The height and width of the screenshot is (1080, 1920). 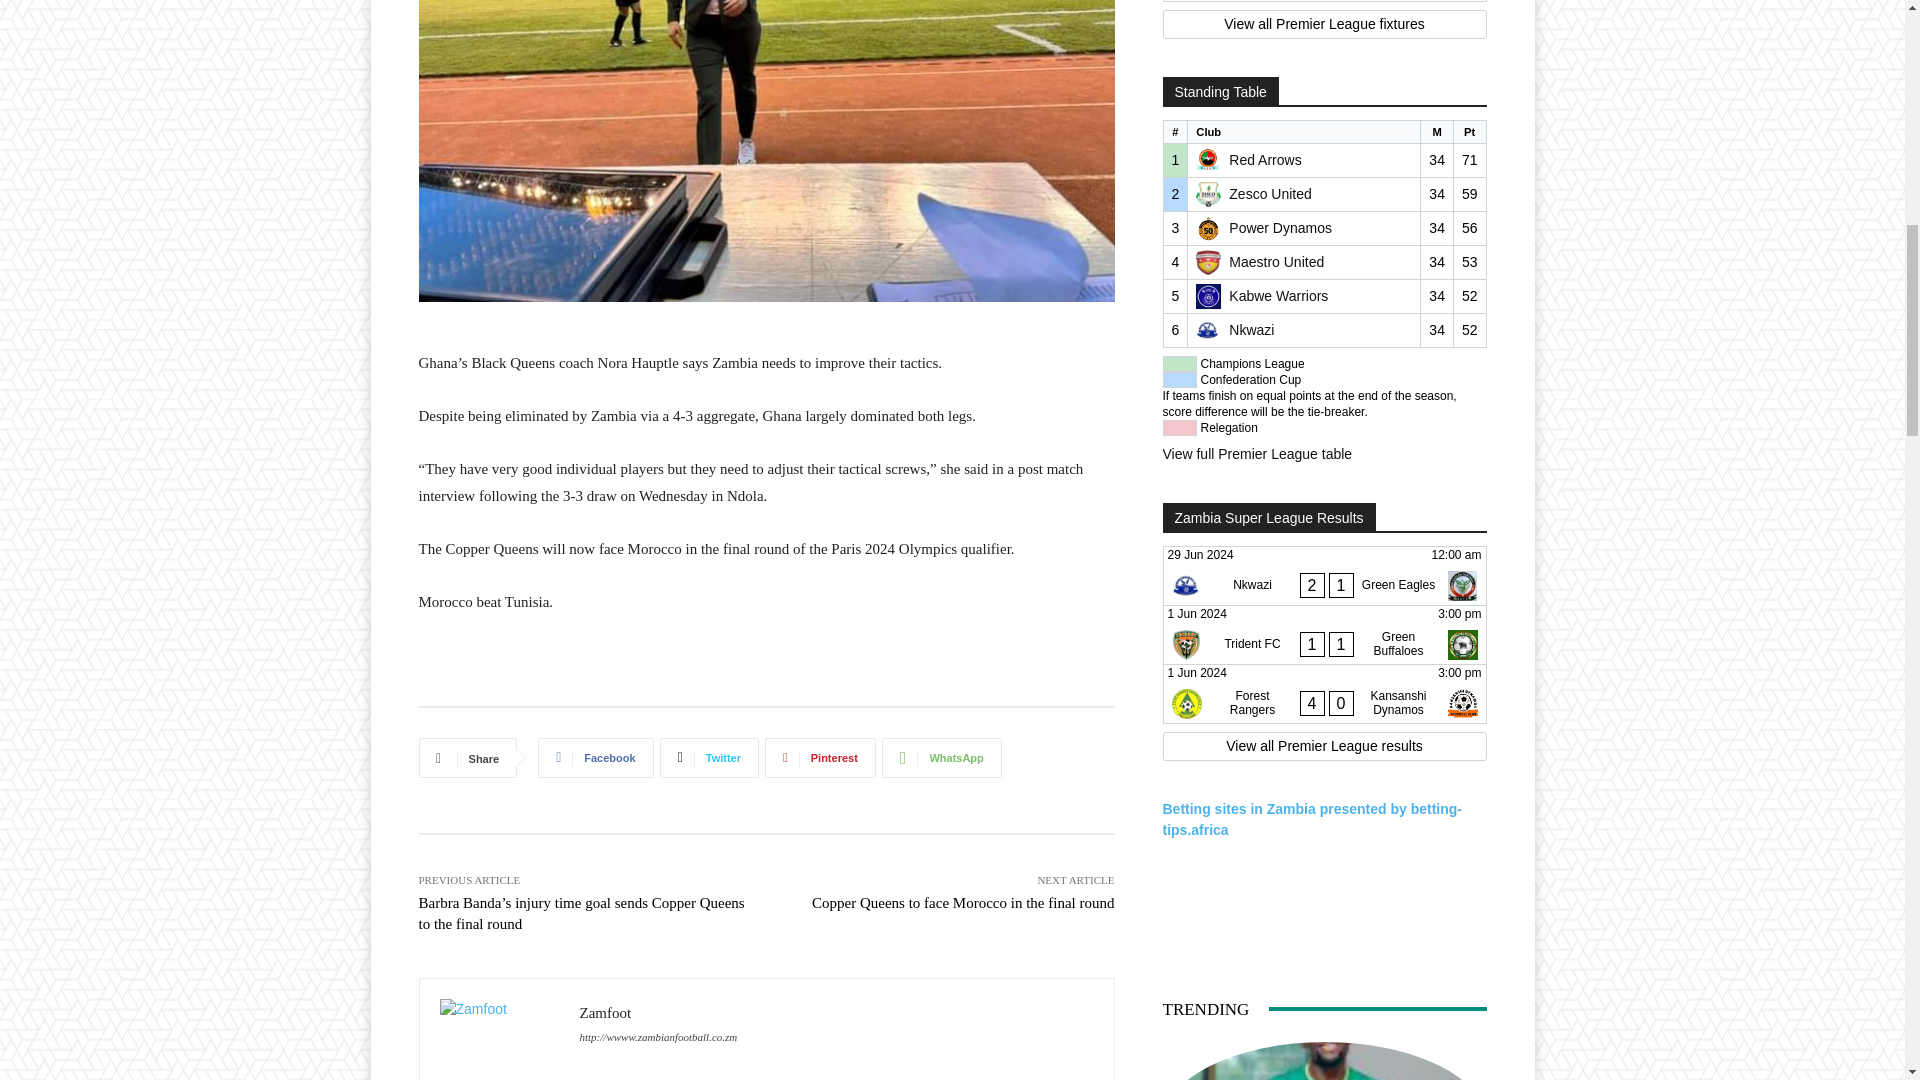 What do you see at coordinates (709, 757) in the screenshot?
I see `Twitter` at bounding box center [709, 757].